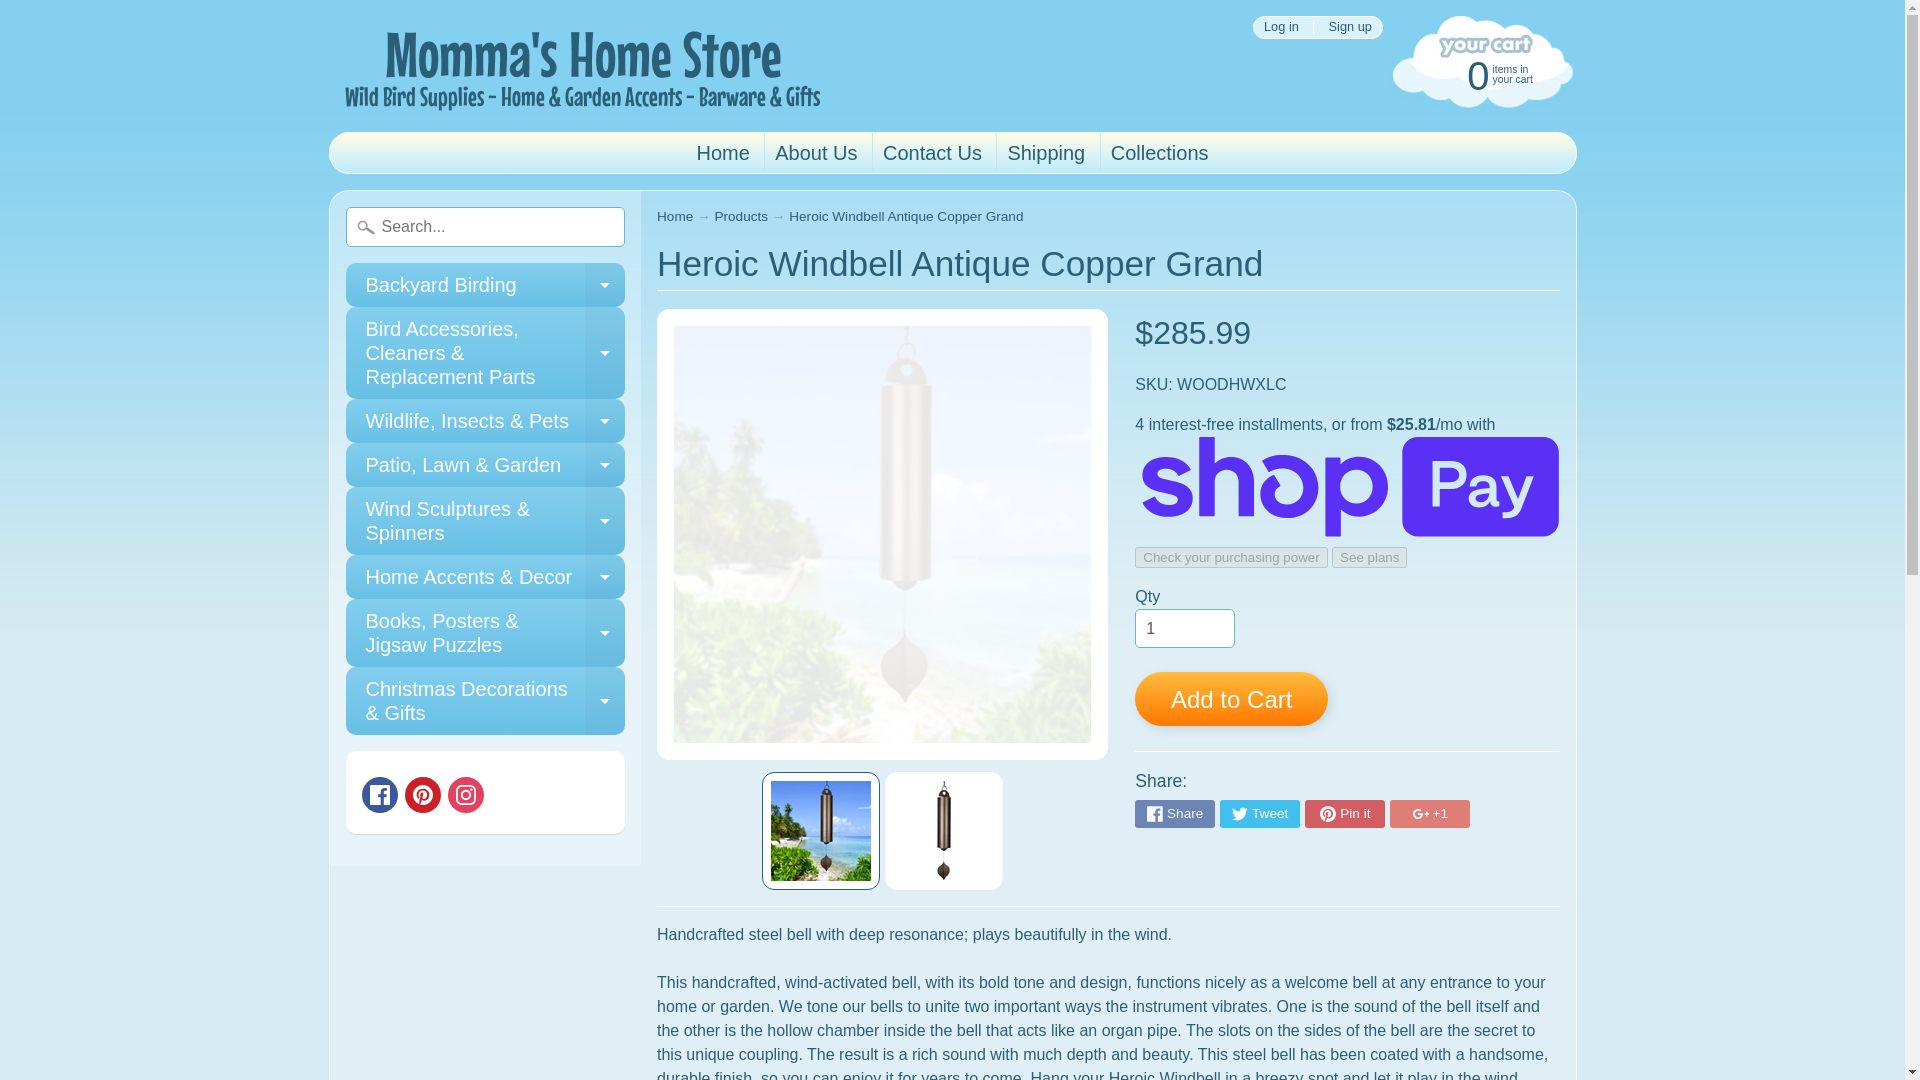 This screenshot has height=1080, width=1920. What do you see at coordinates (578, 66) in the screenshot?
I see `Facebook` at bounding box center [578, 66].